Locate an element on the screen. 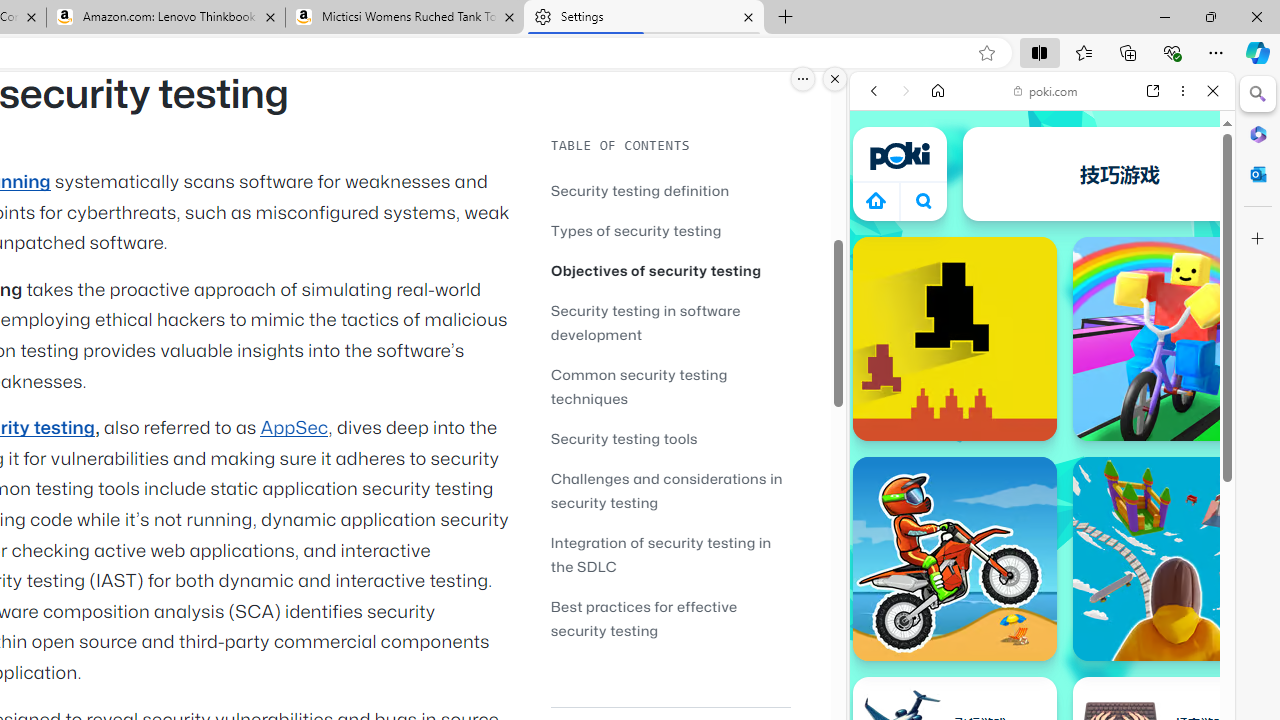 Image resolution: width=1280 pixels, height=720 pixels. Car Games is located at coordinates (1042, 469).